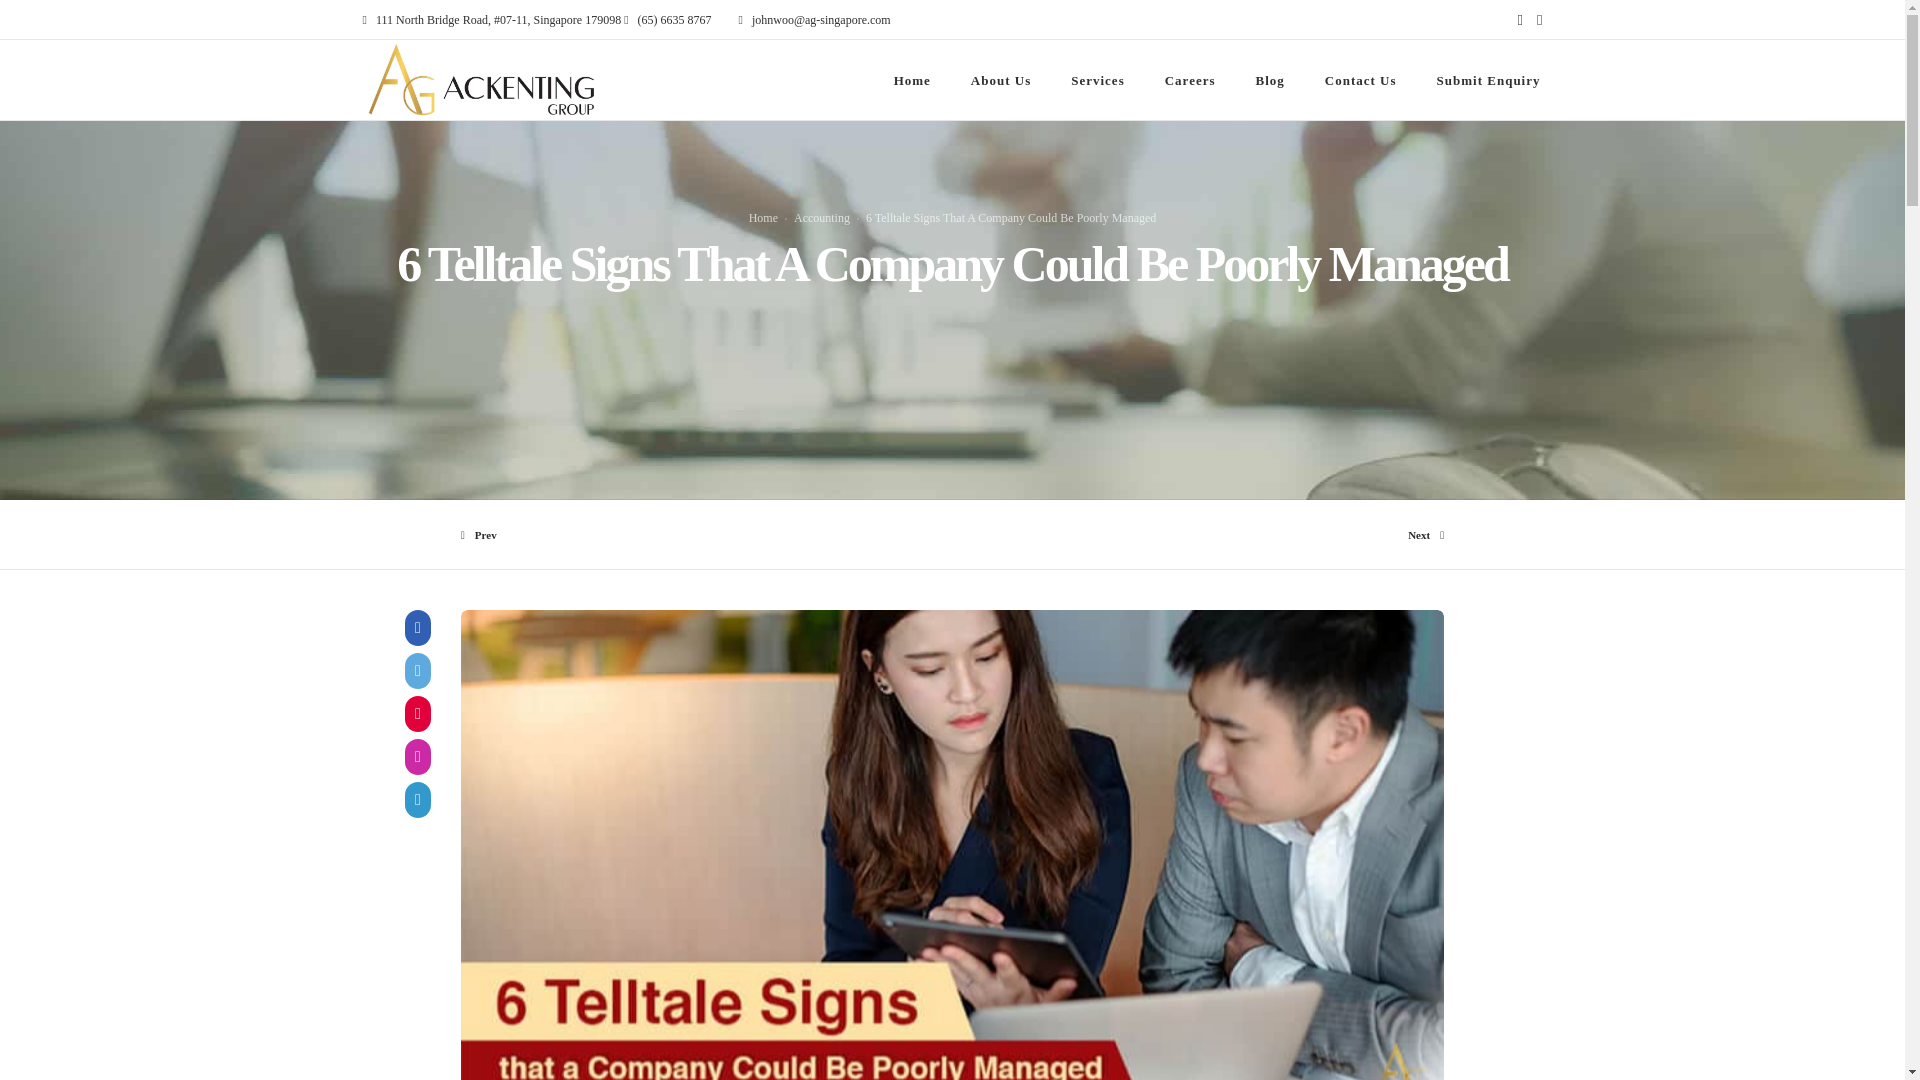  What do you see at coordinates (1540, 20) in the screenshot?
I see `LinkedIN` at bounding box center [1540, 20].